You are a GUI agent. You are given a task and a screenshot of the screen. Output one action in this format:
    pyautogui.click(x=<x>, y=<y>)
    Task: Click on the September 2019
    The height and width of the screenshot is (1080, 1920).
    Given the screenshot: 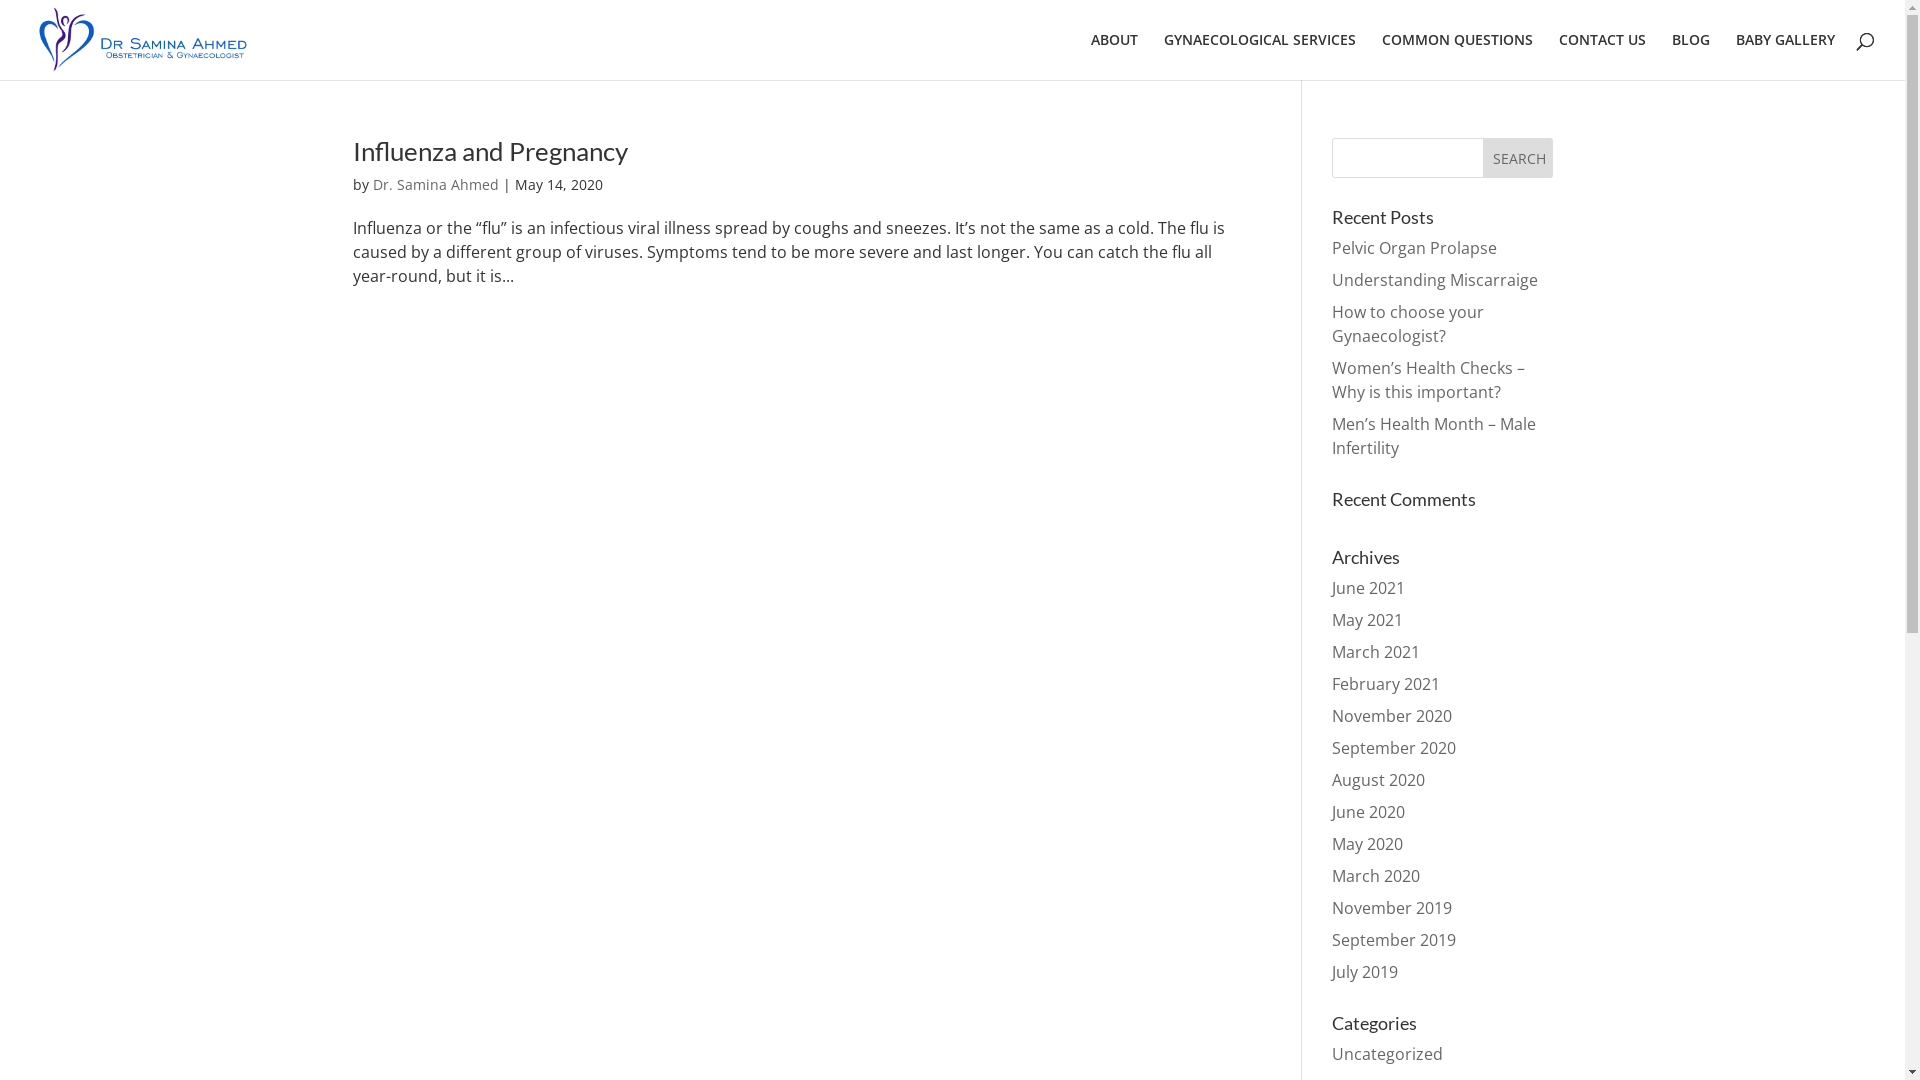 What is the action you would take?
    pyautogui.click(x=1394, y=940)
    